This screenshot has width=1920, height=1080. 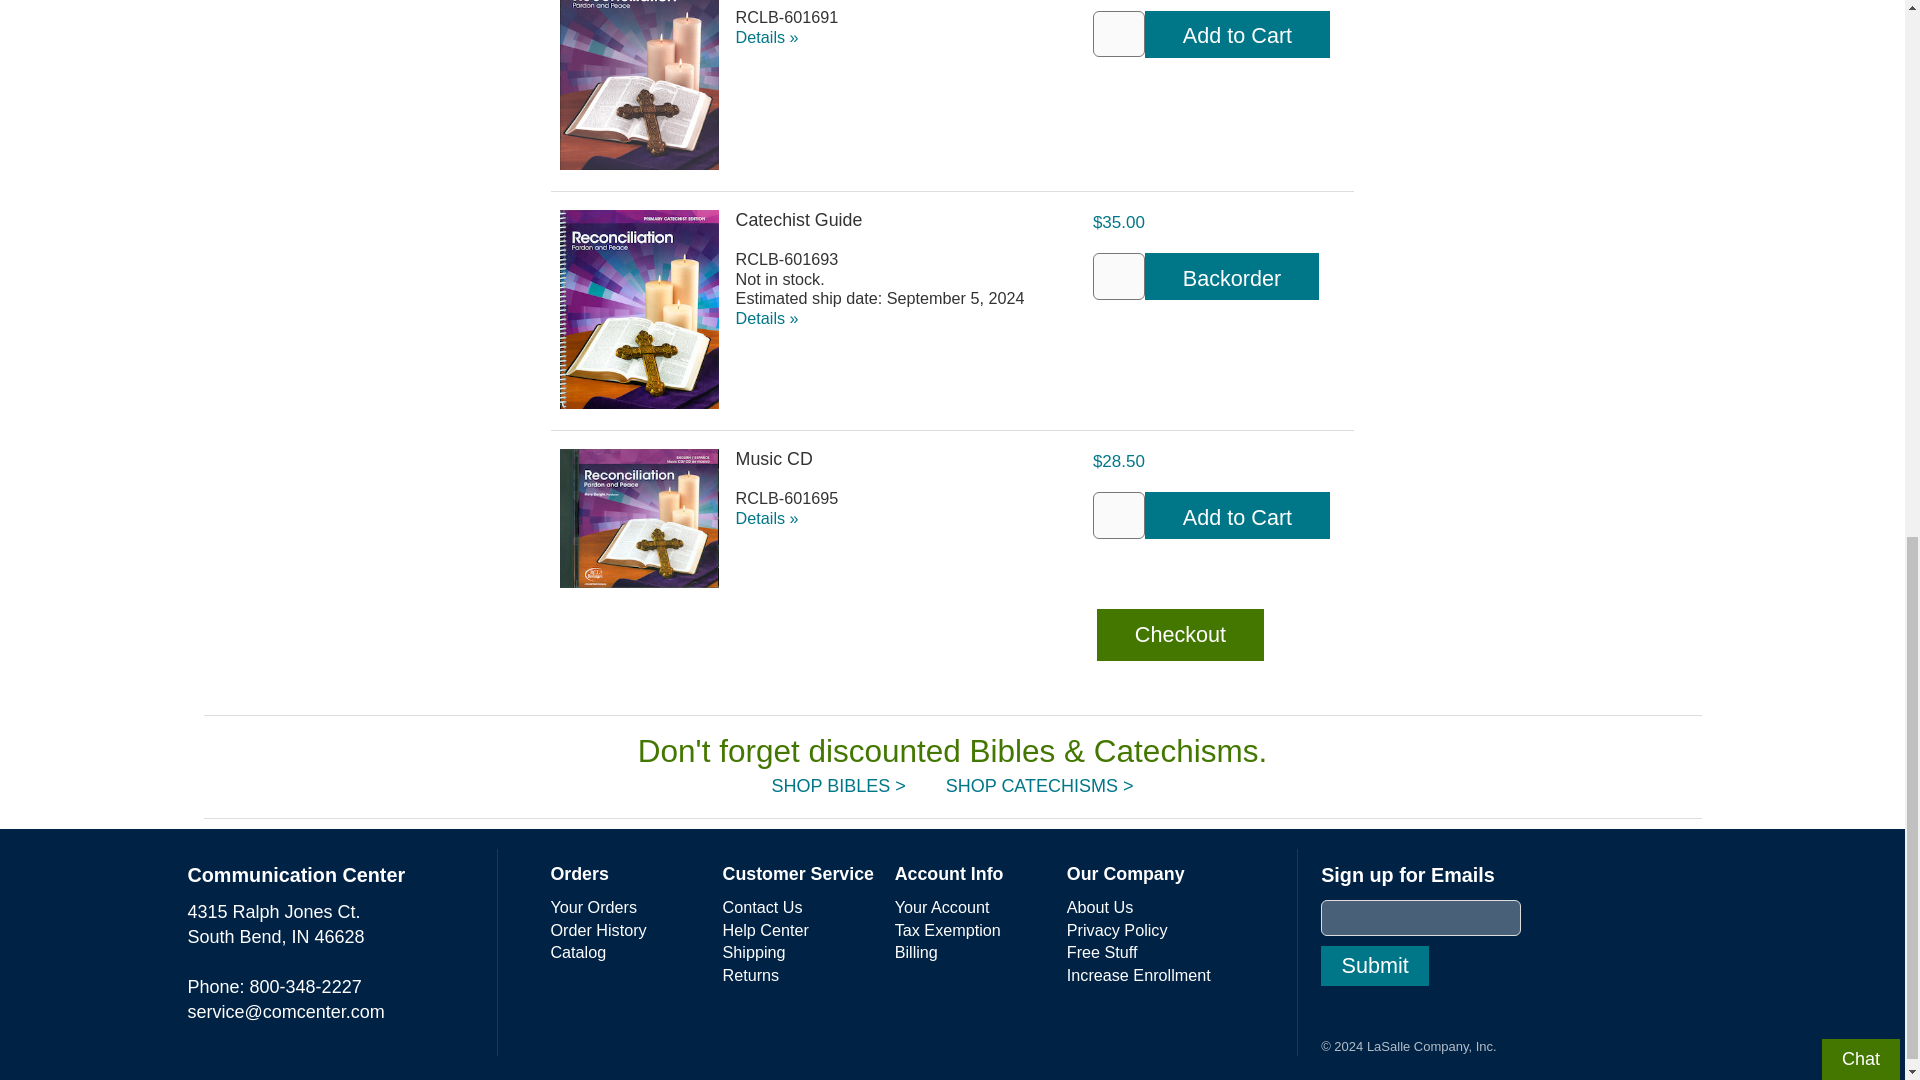 What do you see at coordinates (1374, 966) in the screenshot?
I see `Submit` at bounding box center [1374, 966].